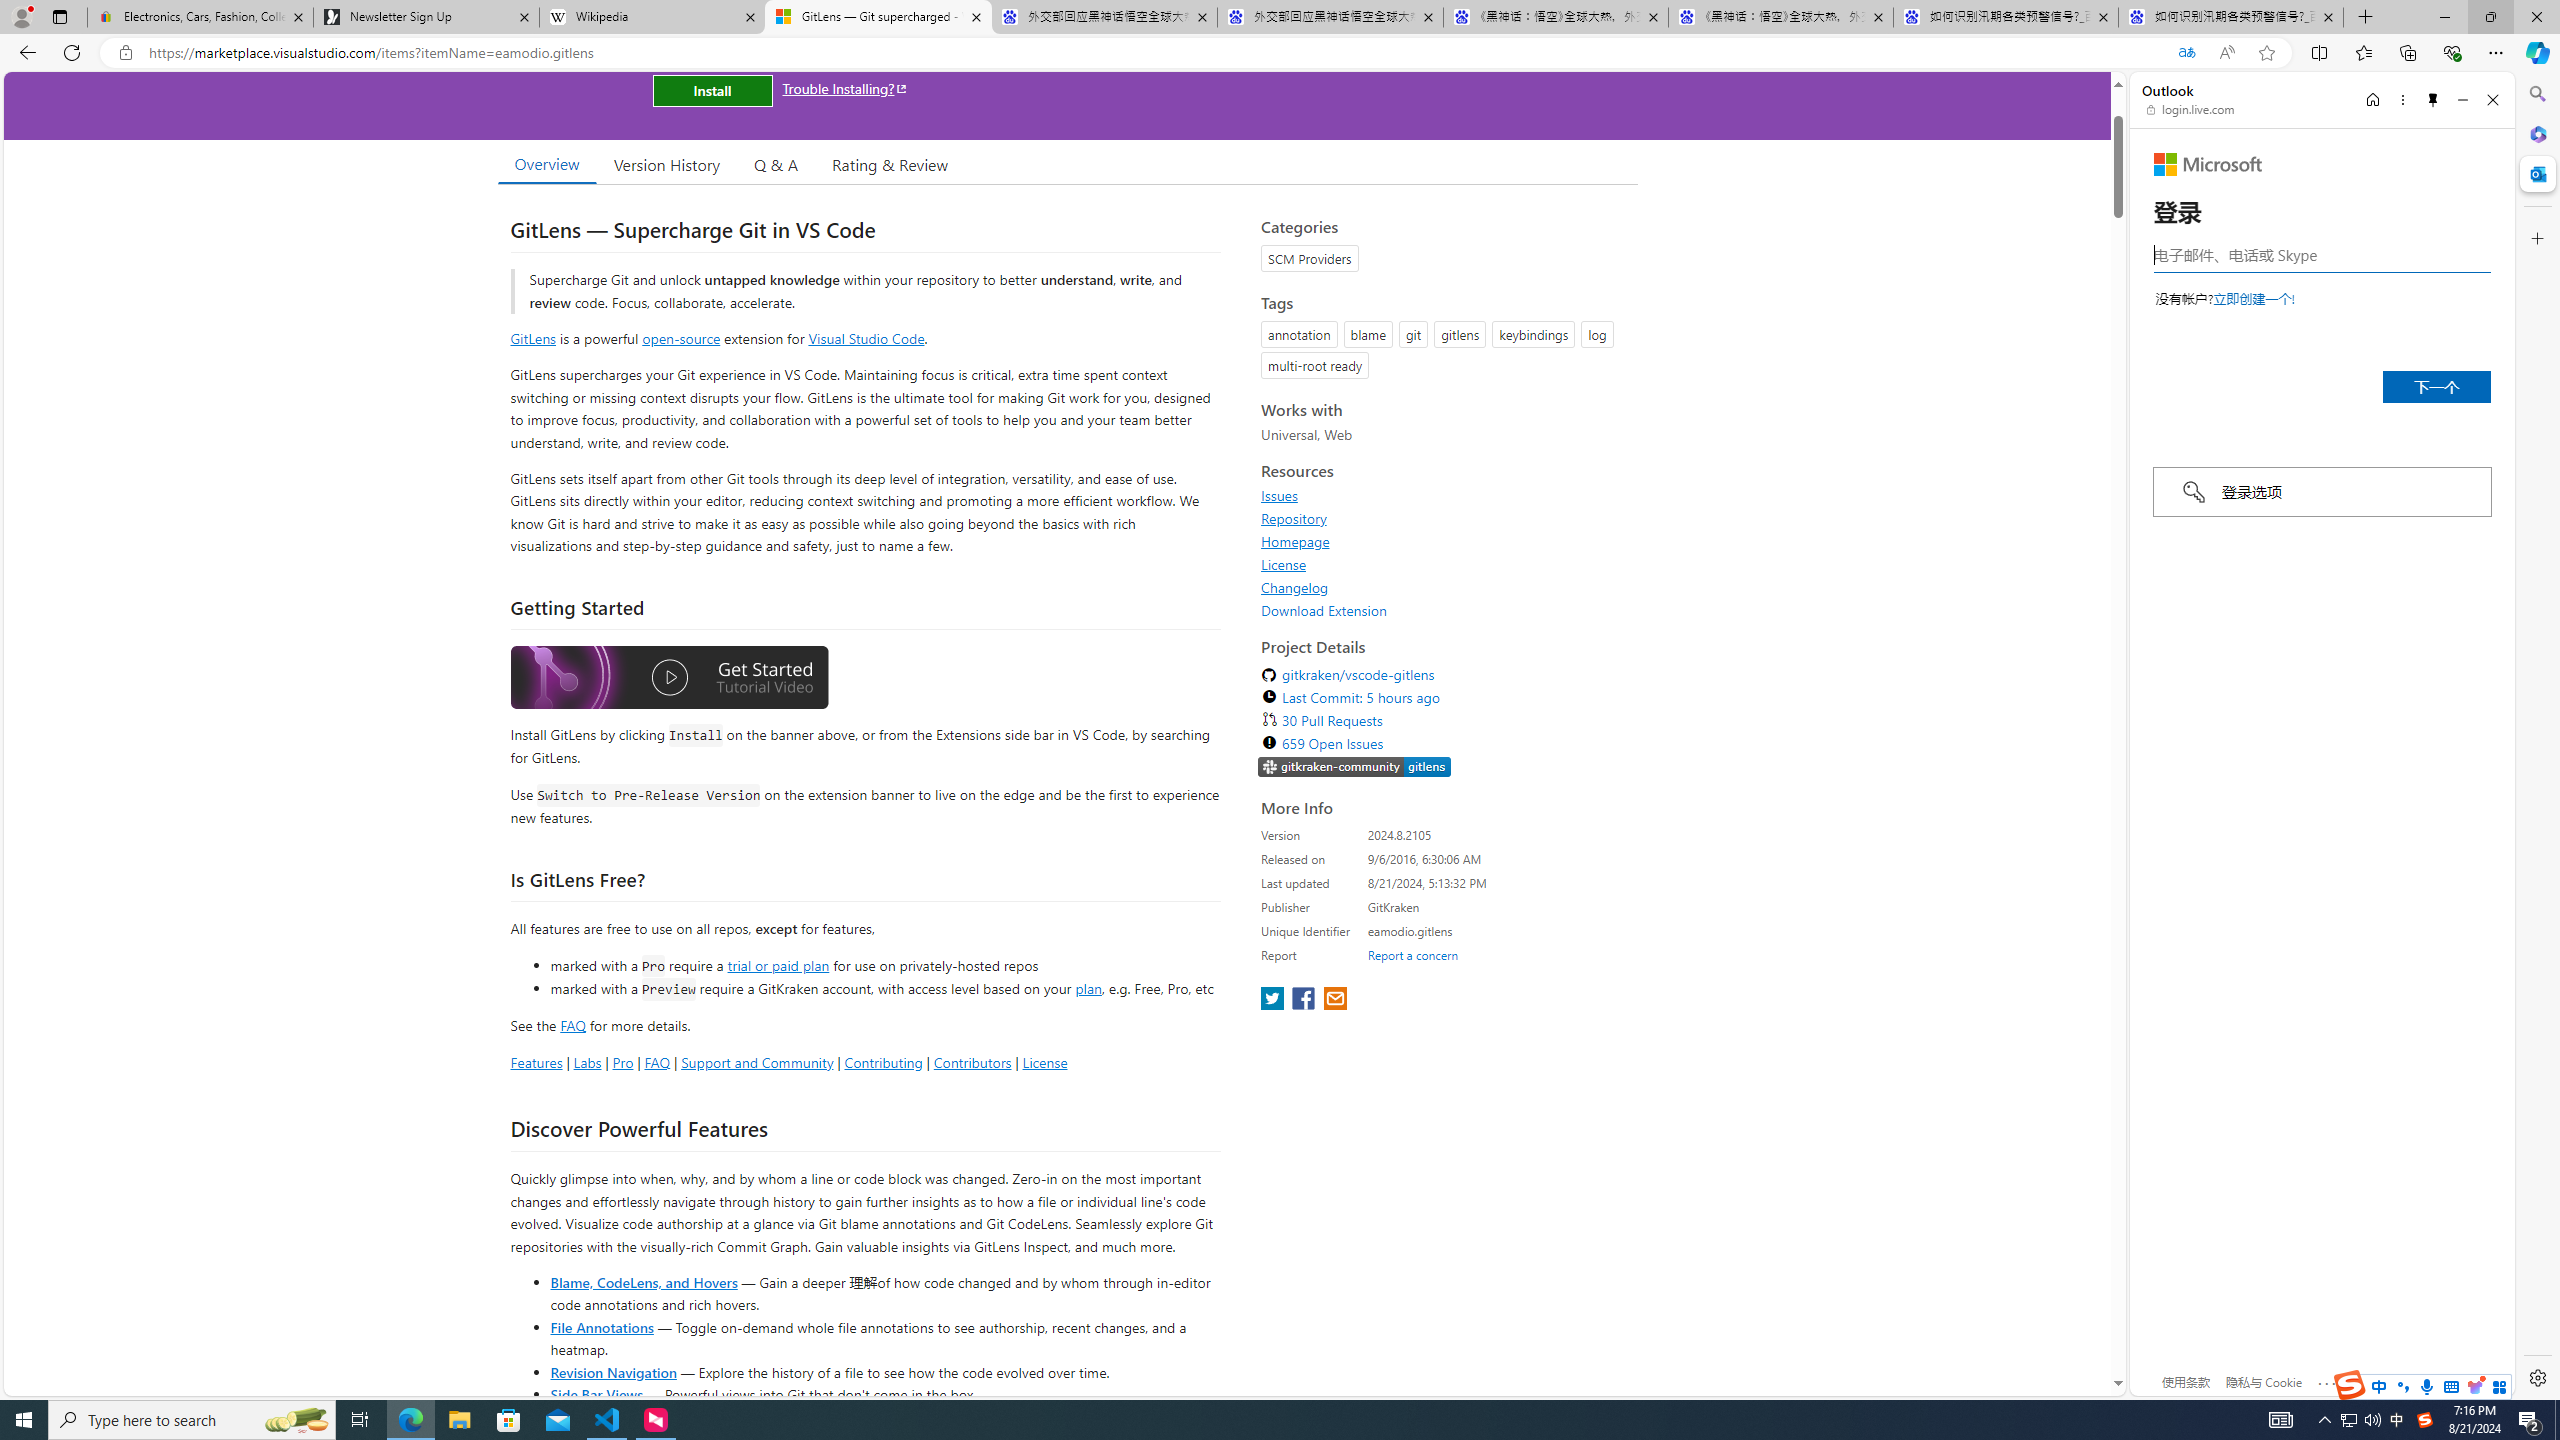 The width and height of the screenshot is (2560, 1440). Describe the element at coordinates (1305, 1000) in the screenshot. I see `share extension on facebook` at that location.